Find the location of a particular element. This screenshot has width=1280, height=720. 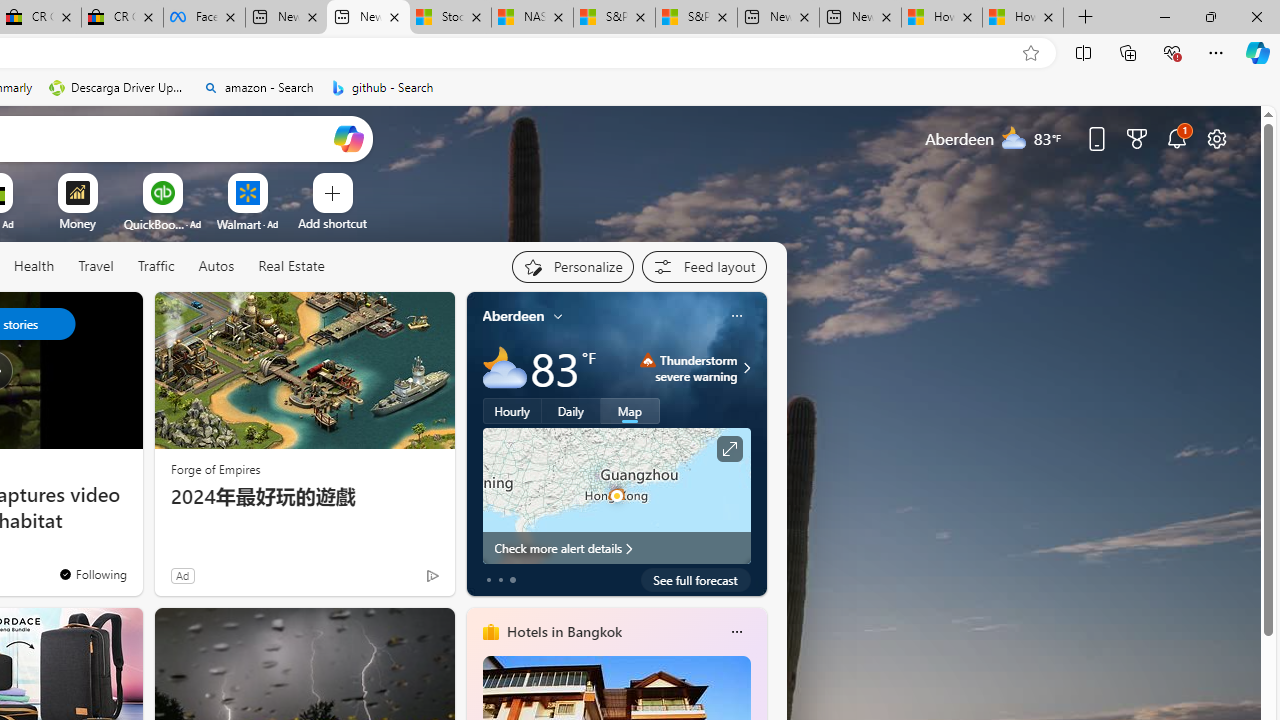

Aberdeen is located at coordinates (514, 315).